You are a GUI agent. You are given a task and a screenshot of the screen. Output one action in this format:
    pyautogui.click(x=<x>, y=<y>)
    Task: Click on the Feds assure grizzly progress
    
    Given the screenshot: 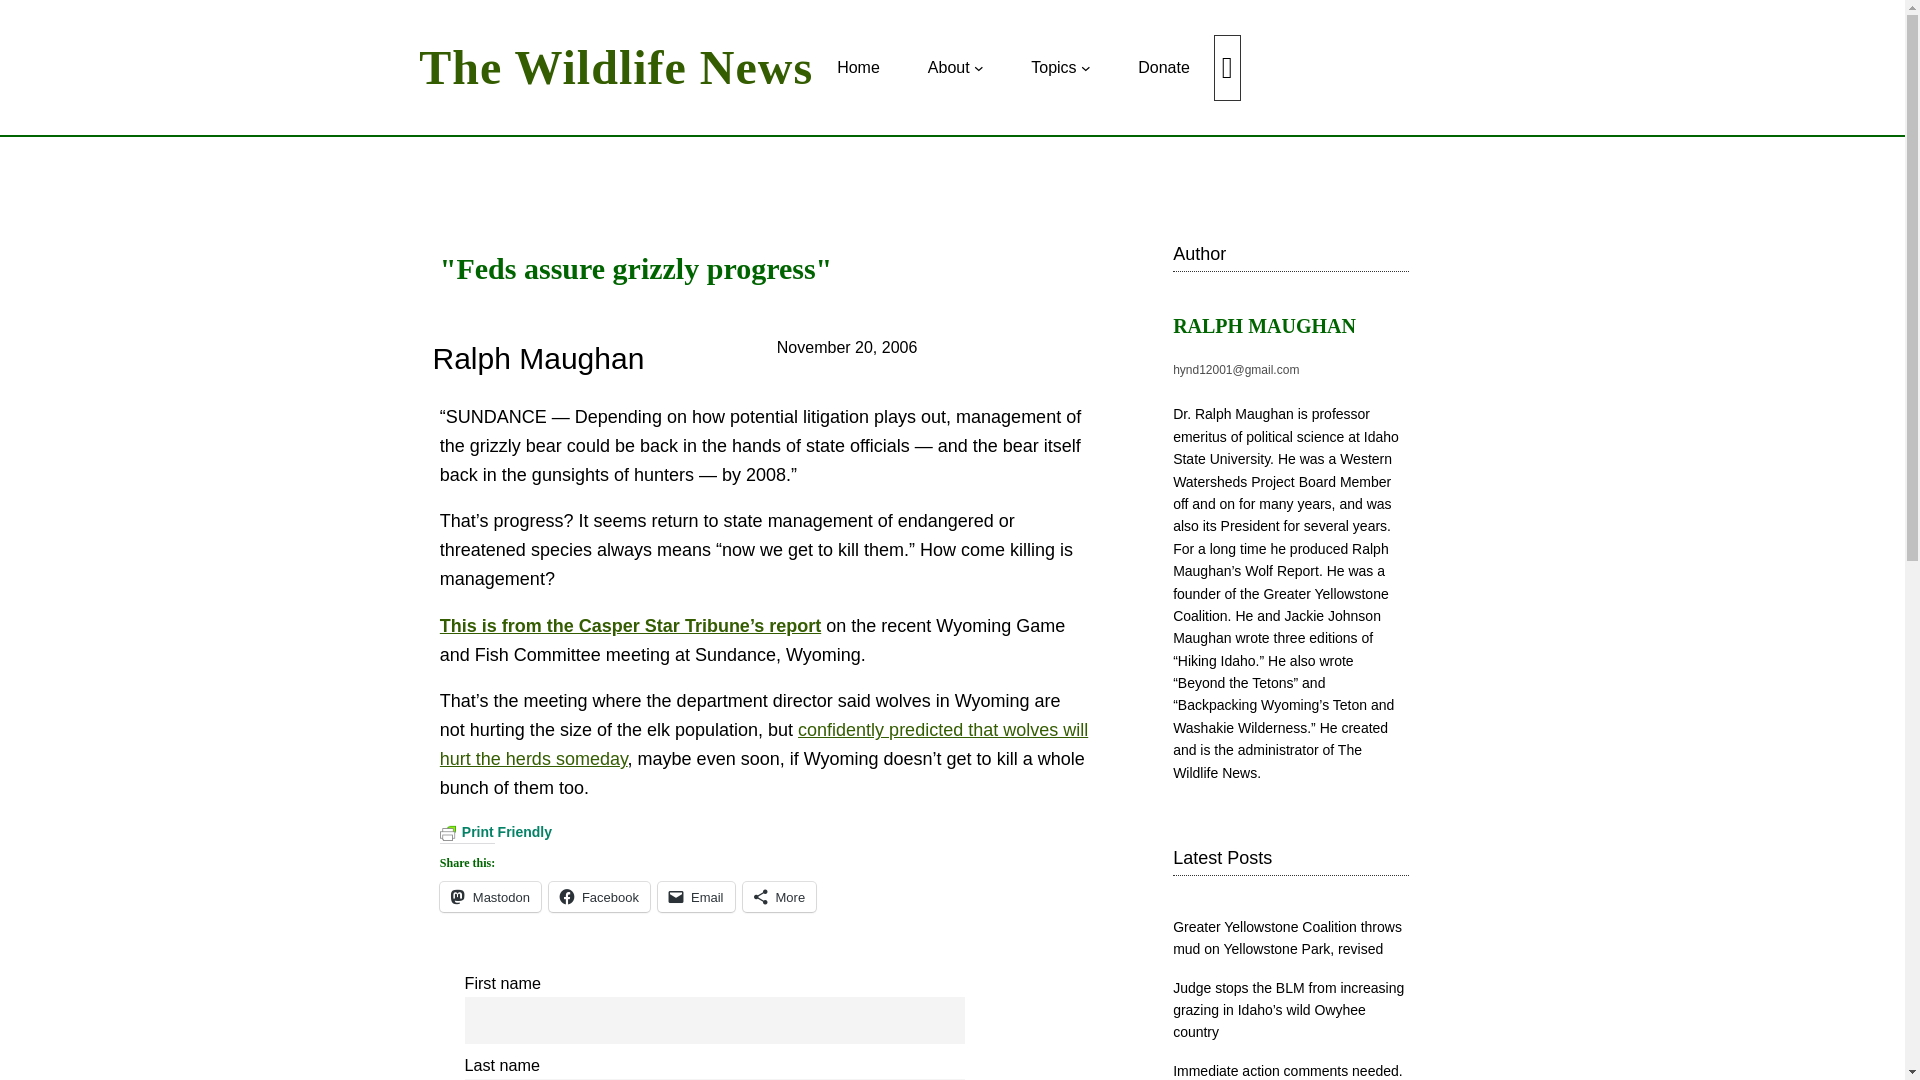 What is the action you would take?
    pyautogui.click(x=630, y=626)
    